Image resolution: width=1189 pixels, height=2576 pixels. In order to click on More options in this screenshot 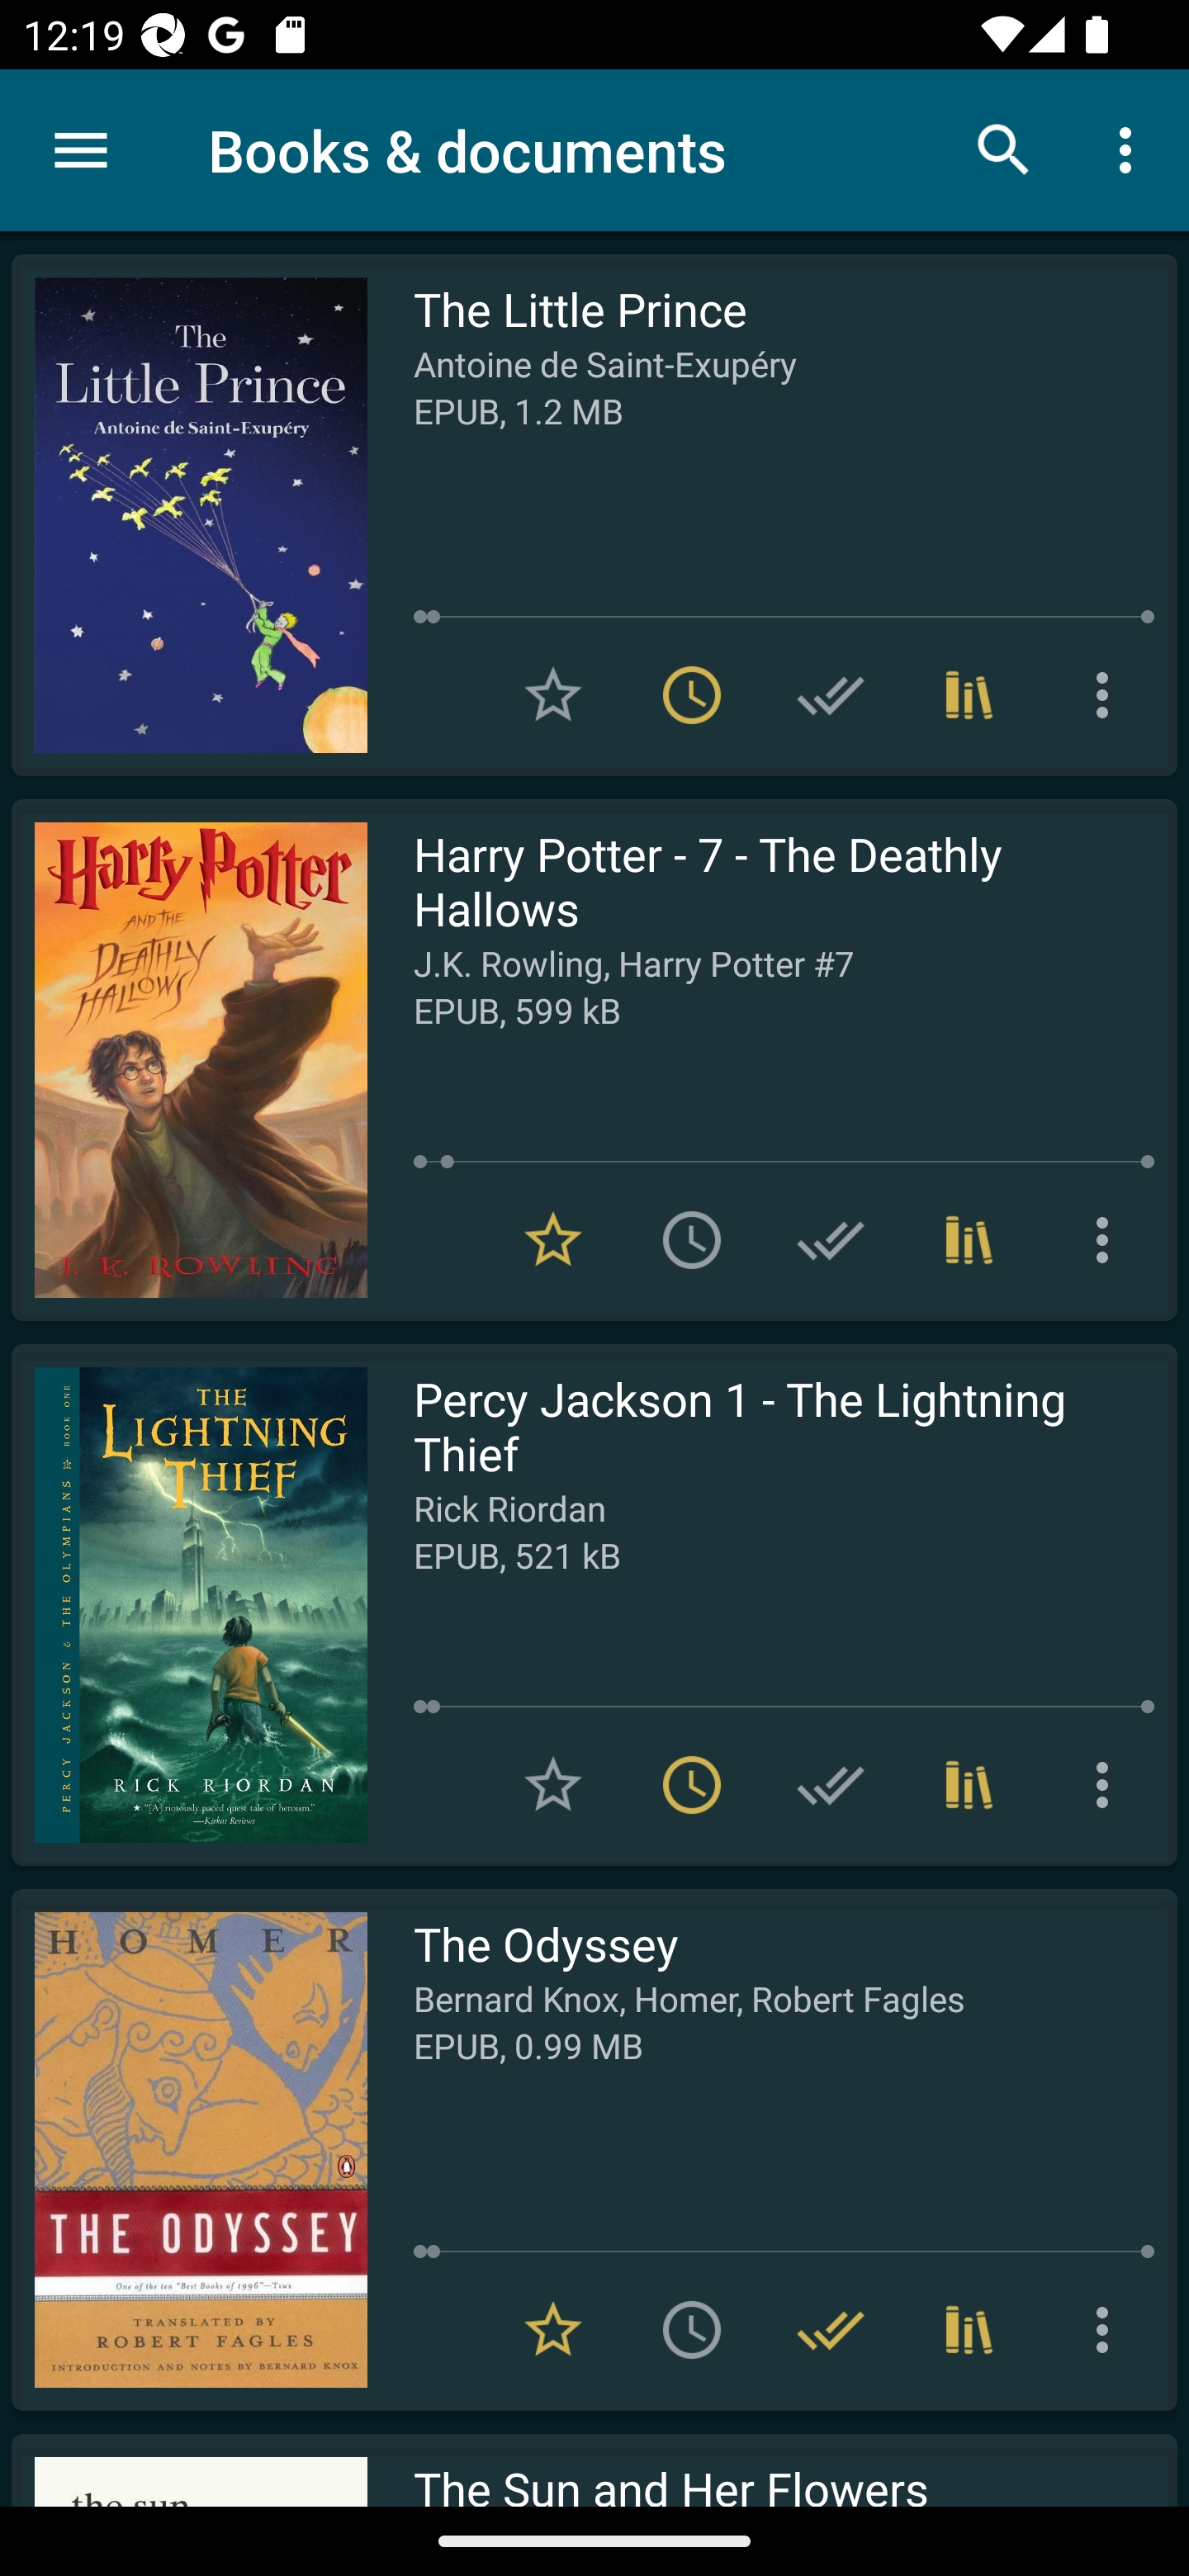, I will do `click(1108, 2330)`.